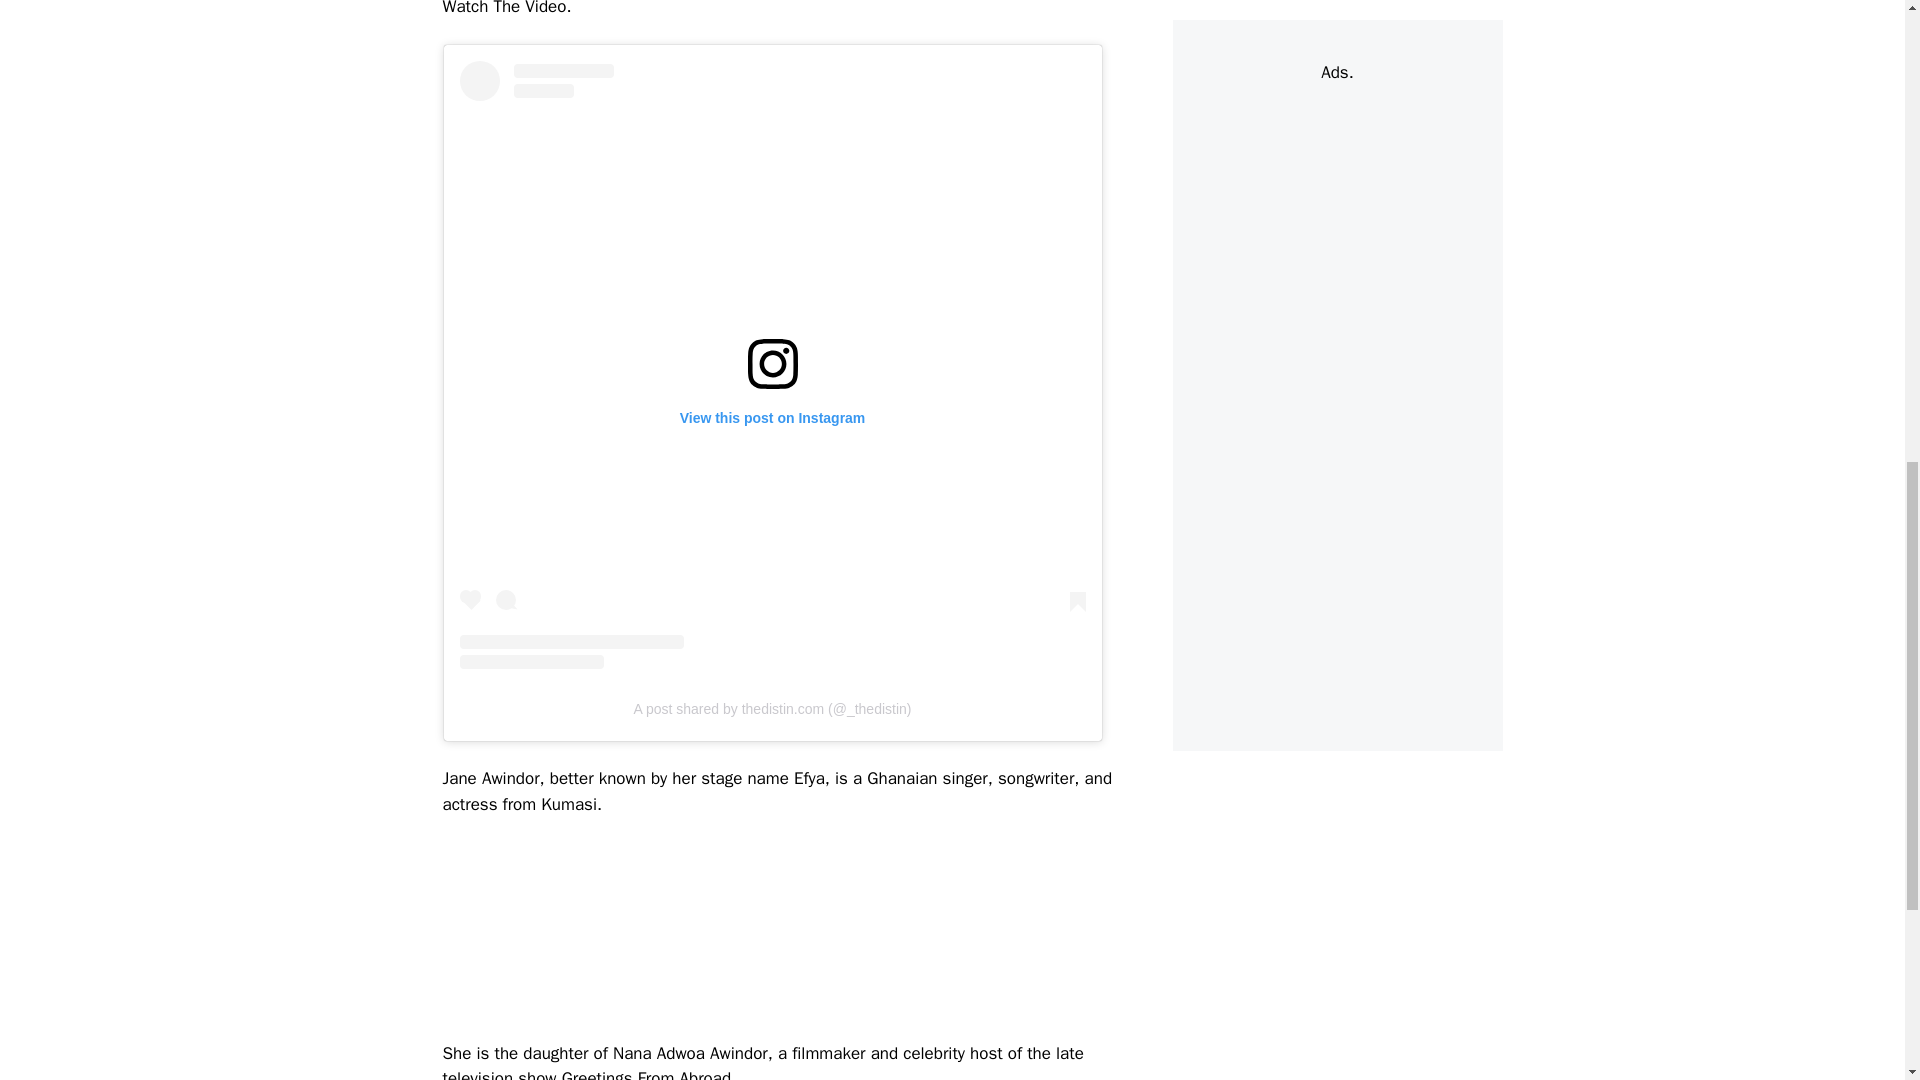 This screenshot has height=1080, width=1920. Describe the element at coordinates (806, 934) in the screenshot. I see `Advertisement` at that location.